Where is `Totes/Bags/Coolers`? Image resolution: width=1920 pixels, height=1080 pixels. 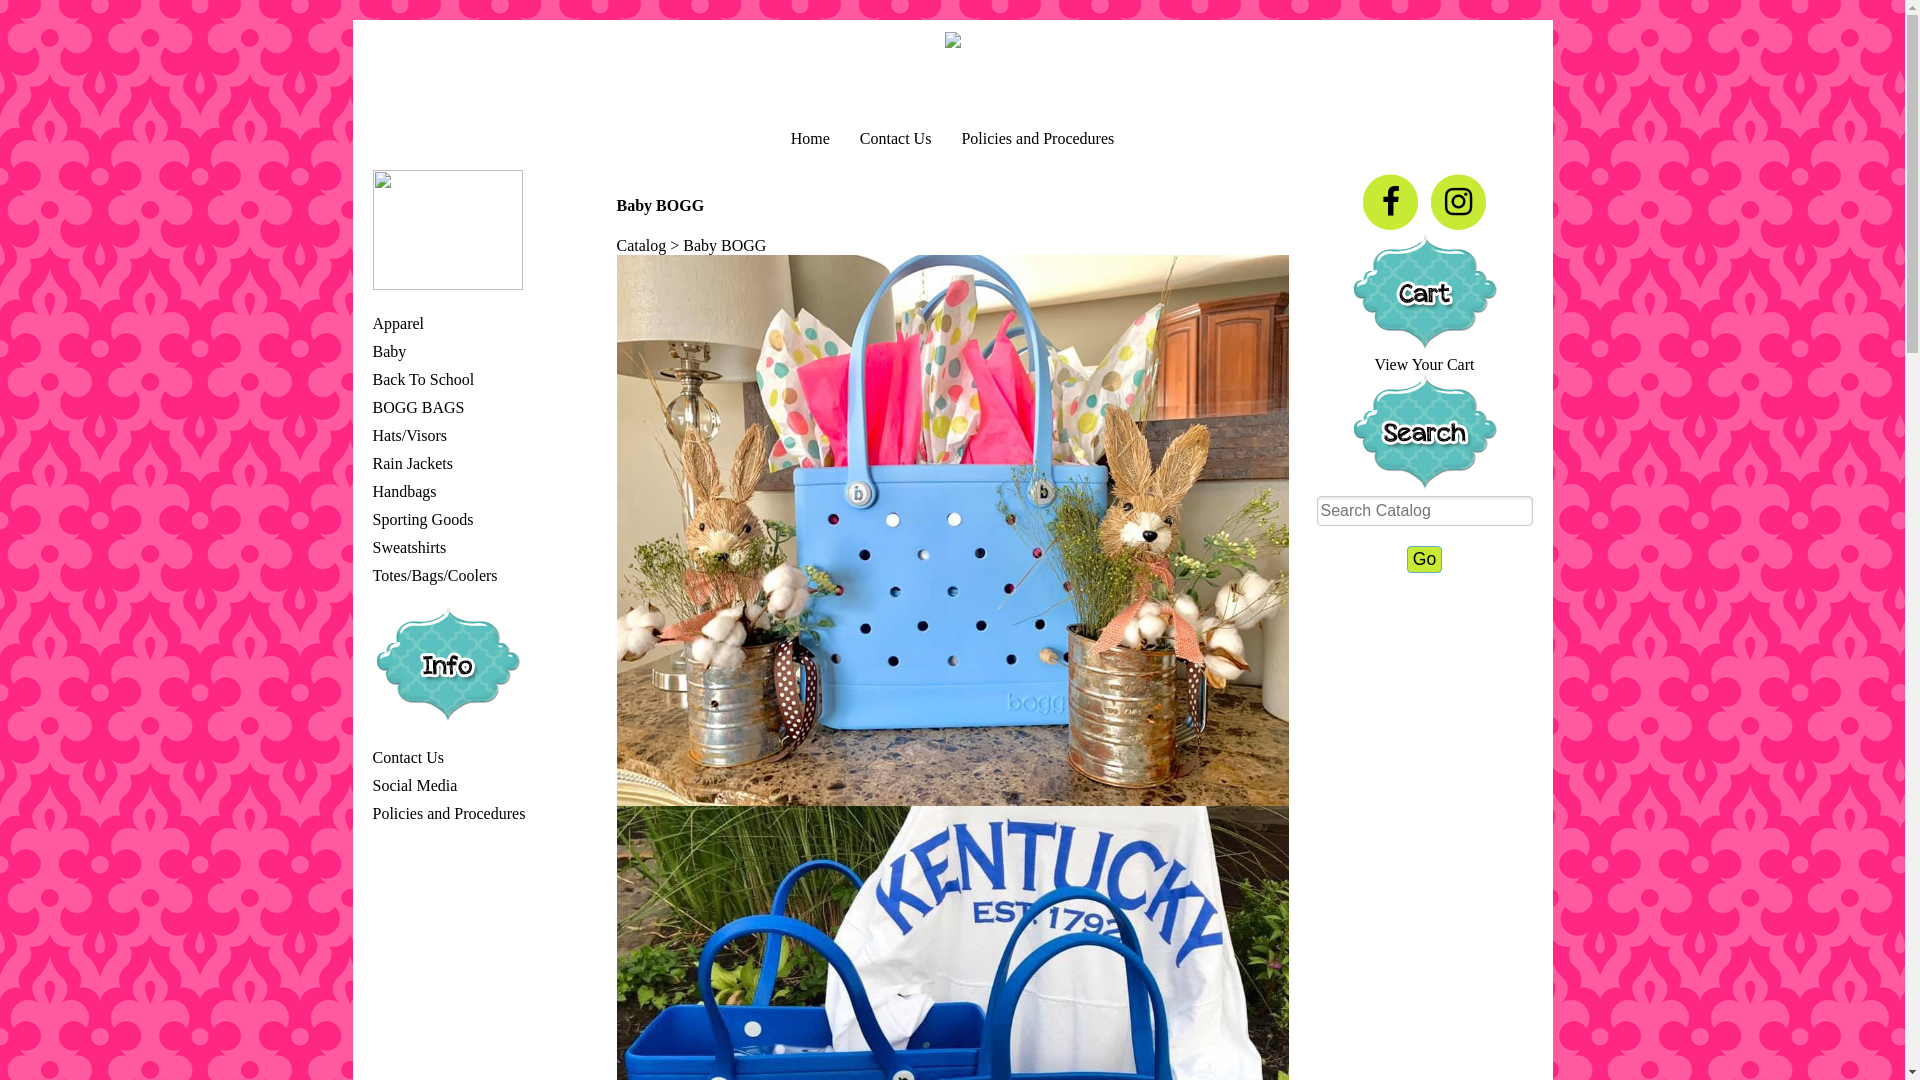
Totes/Bags/Coolers is located at coordinates (434, 576).